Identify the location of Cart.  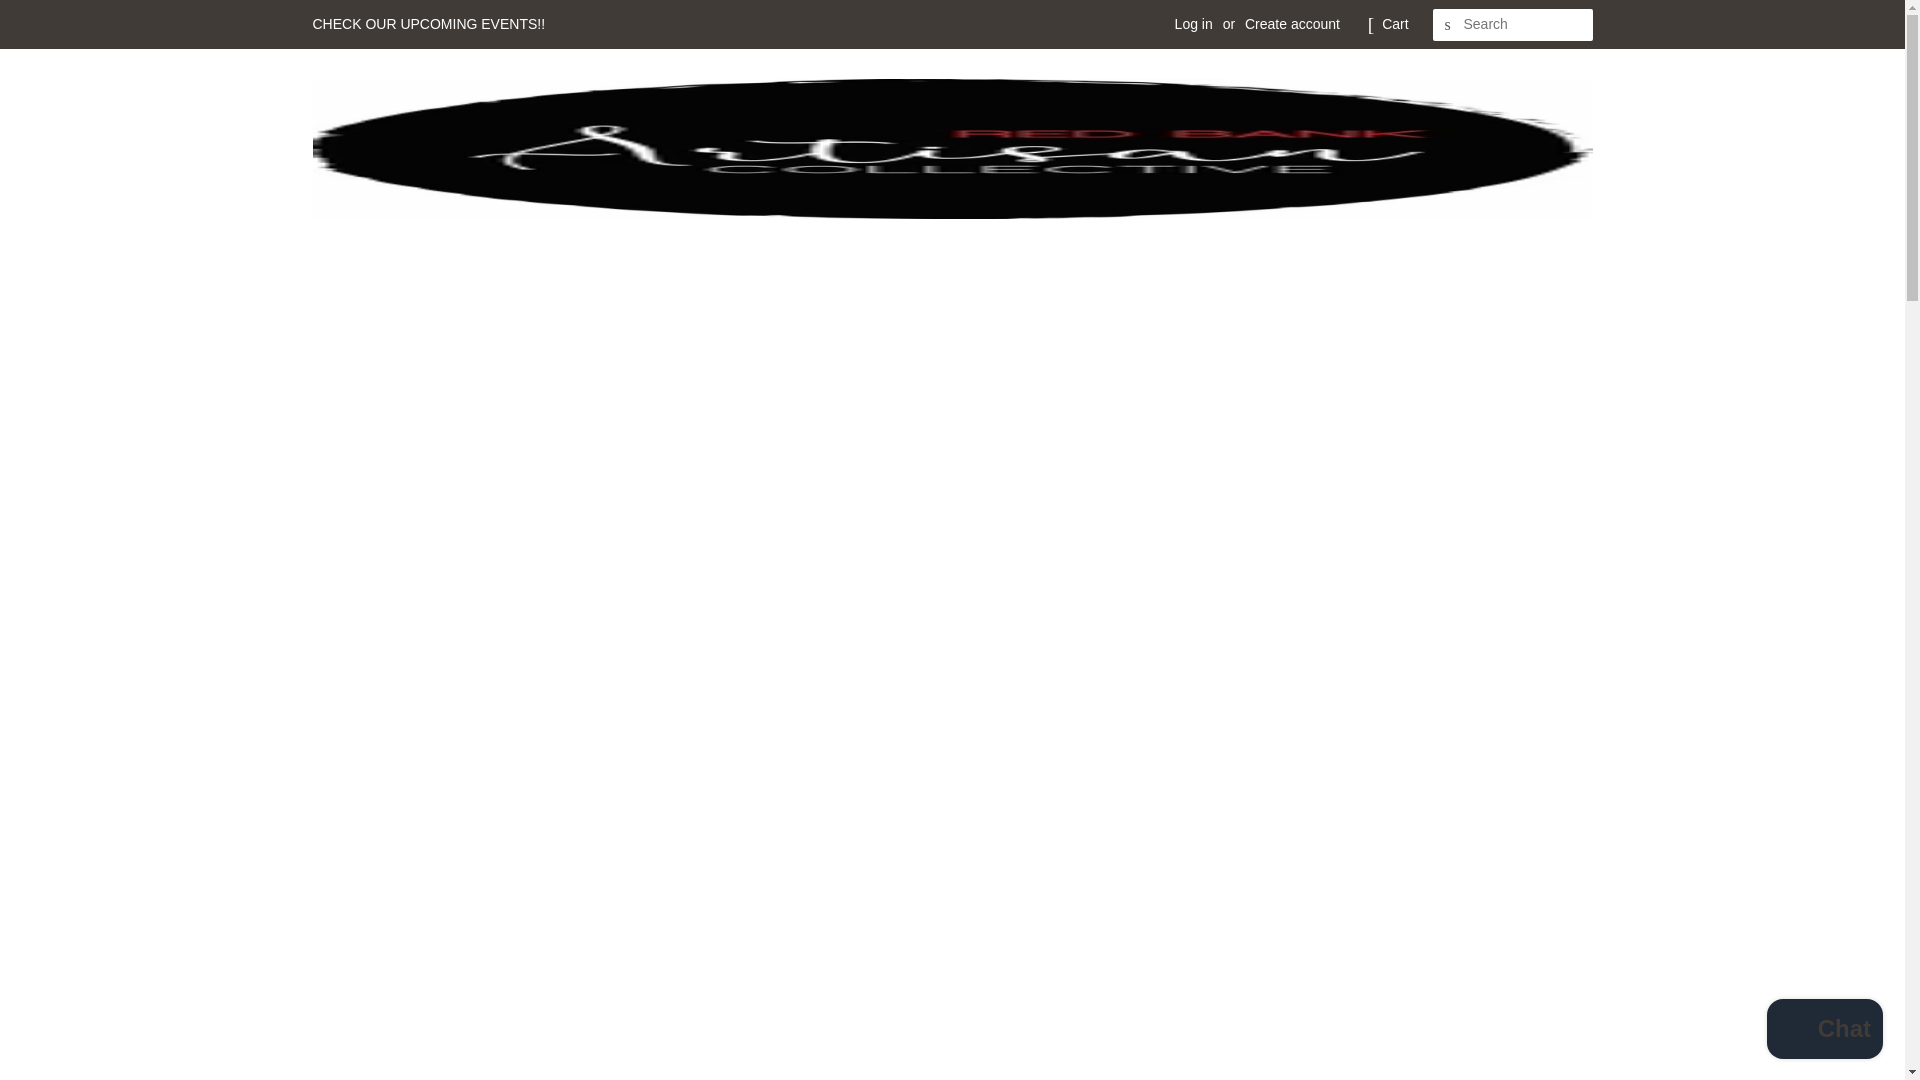
(1394, 24).